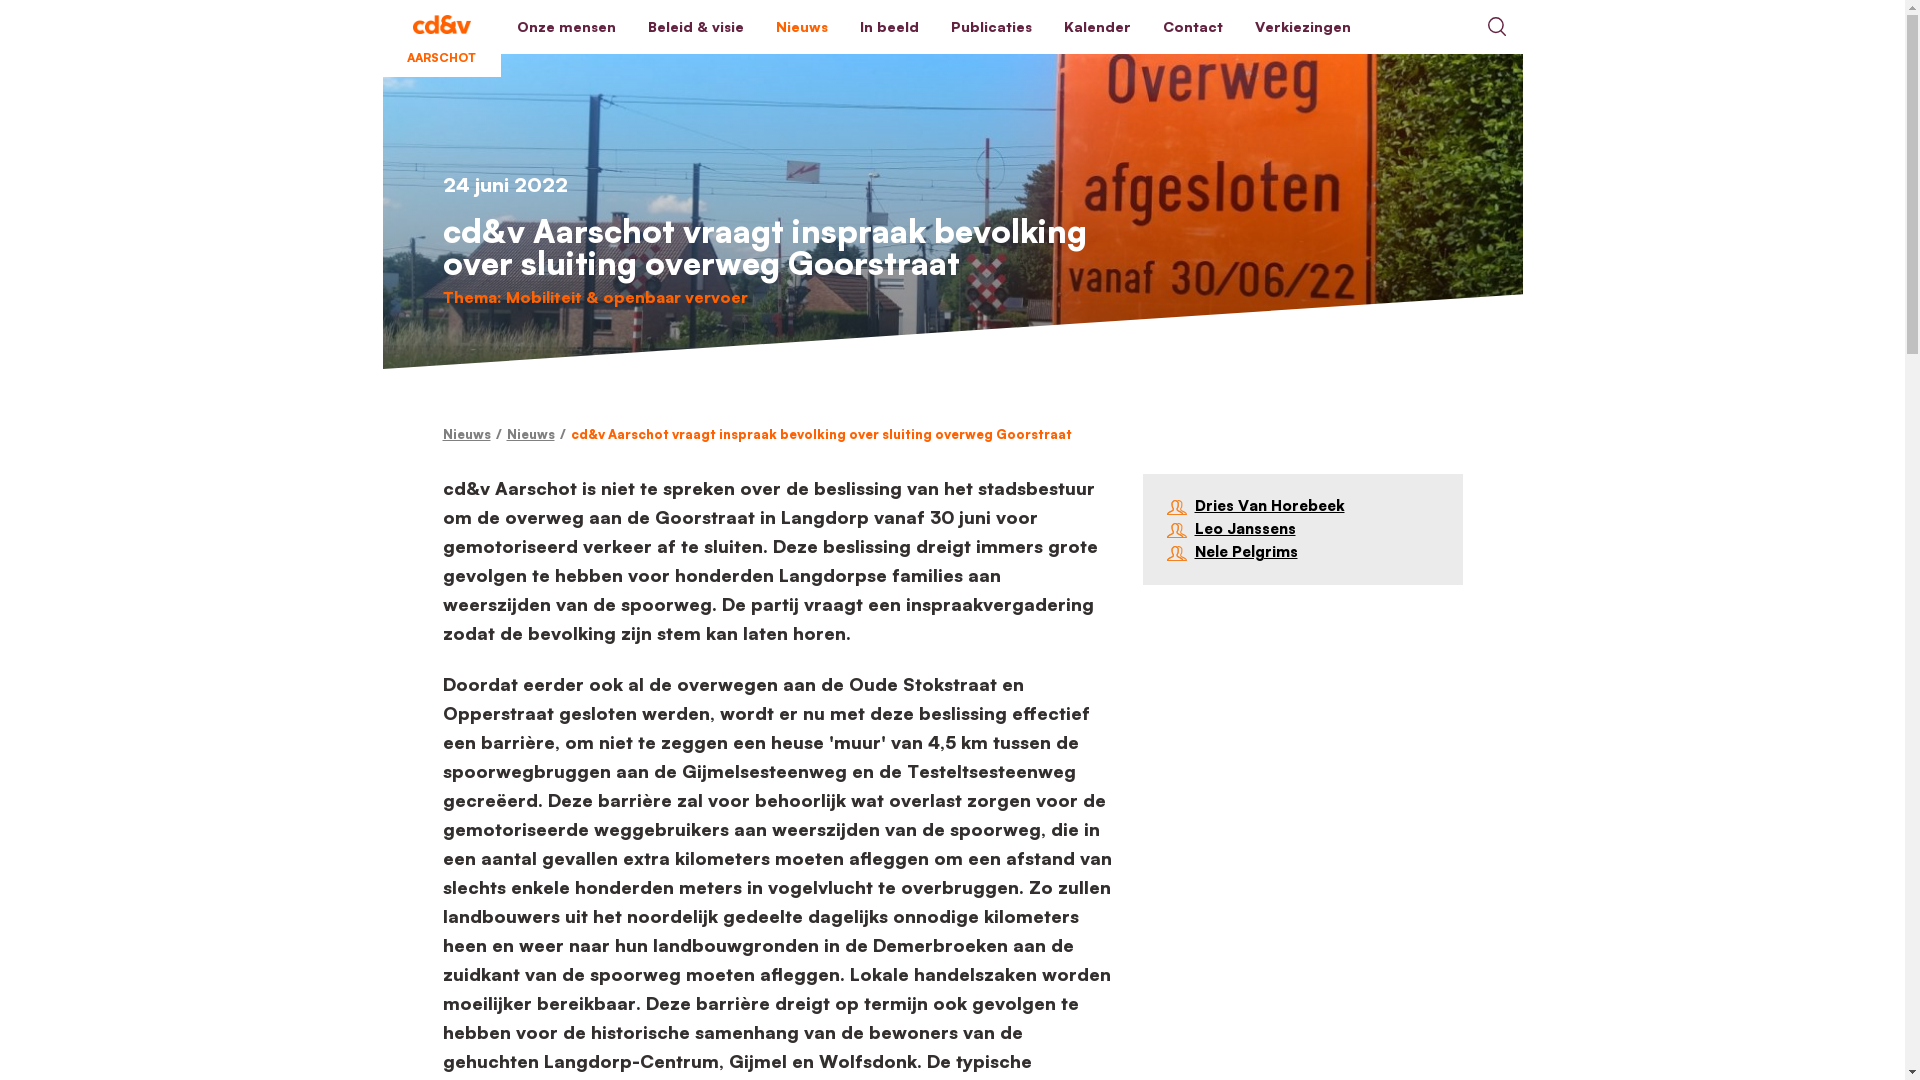 The width and height of the screenshot is (1920, 1080). What do you see at coordinates (1302, 506) in the screenshot?
I see `Dries Van Horebeek` at bounding box center [1302, 506].